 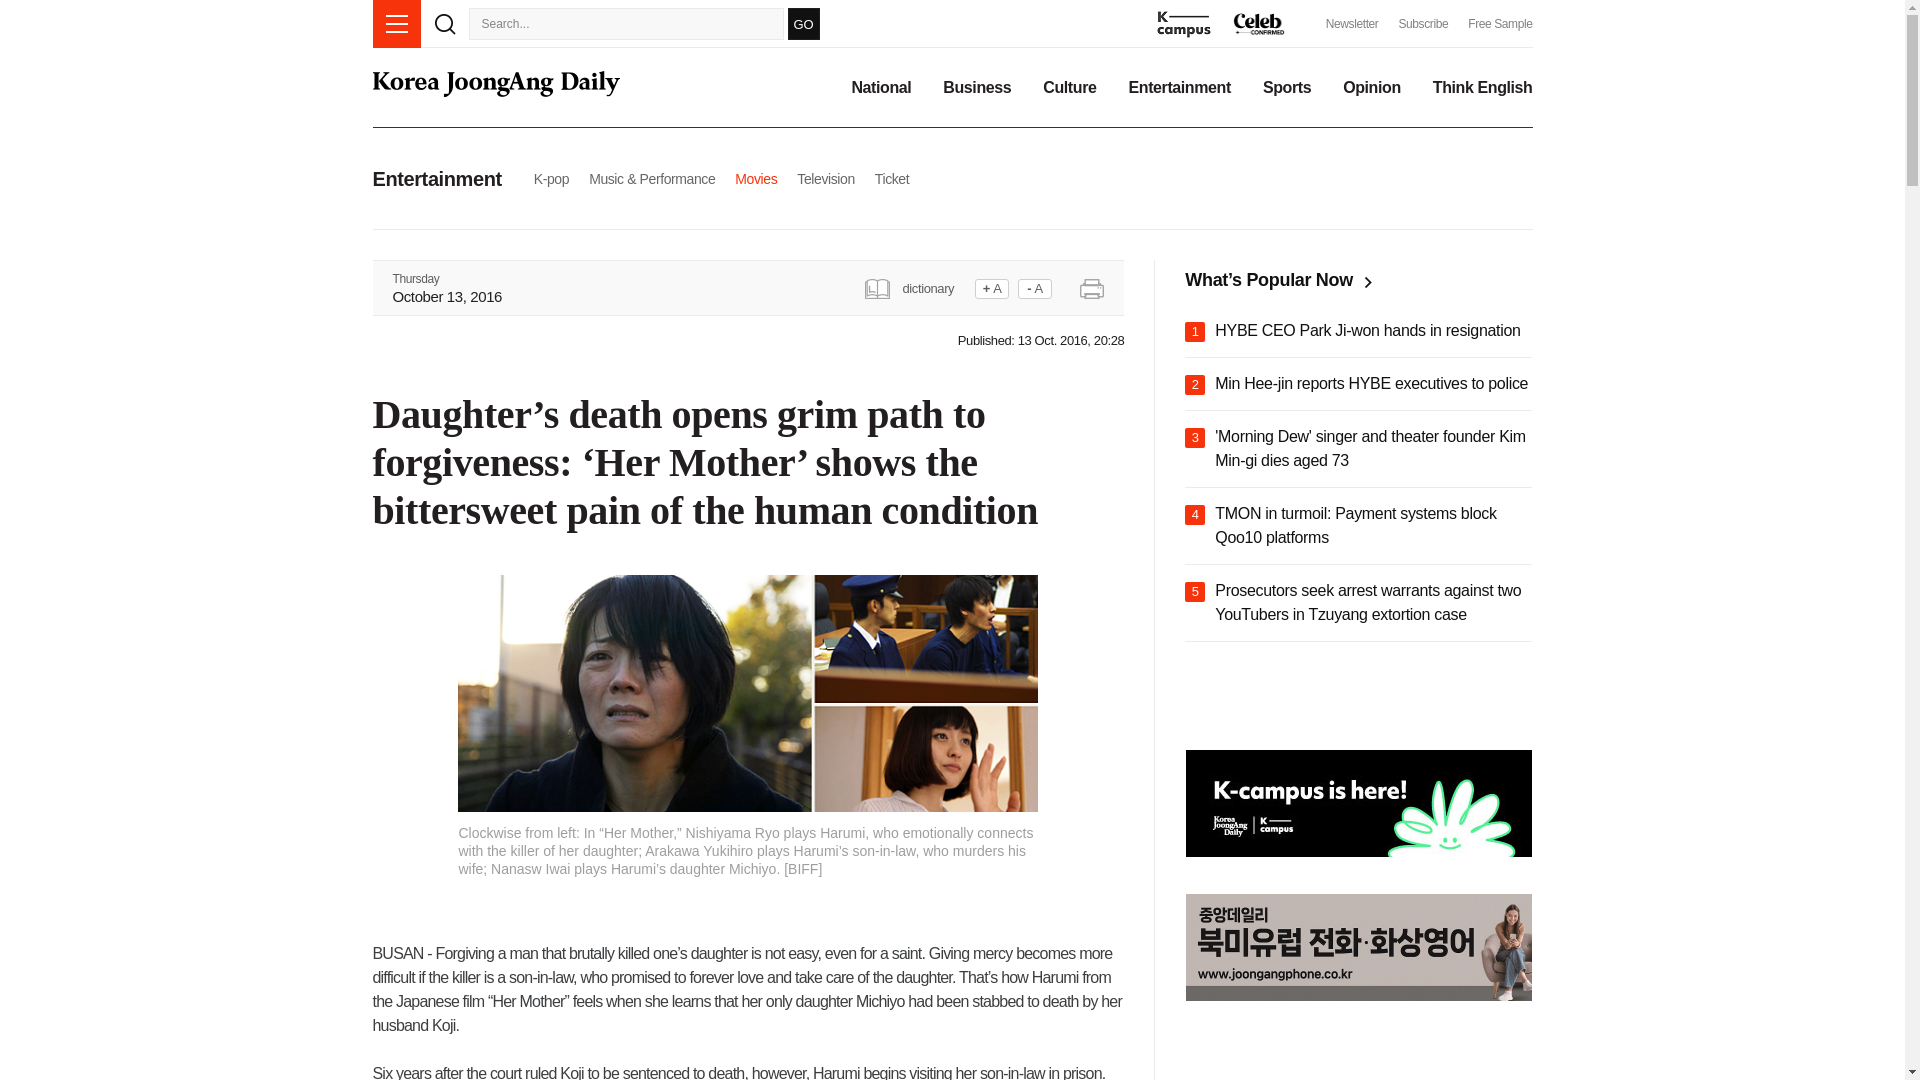 What do you see at coordinates (1352, 24) in the screenshot?
I see `Newsletter` at bounding box center [1352, 24].